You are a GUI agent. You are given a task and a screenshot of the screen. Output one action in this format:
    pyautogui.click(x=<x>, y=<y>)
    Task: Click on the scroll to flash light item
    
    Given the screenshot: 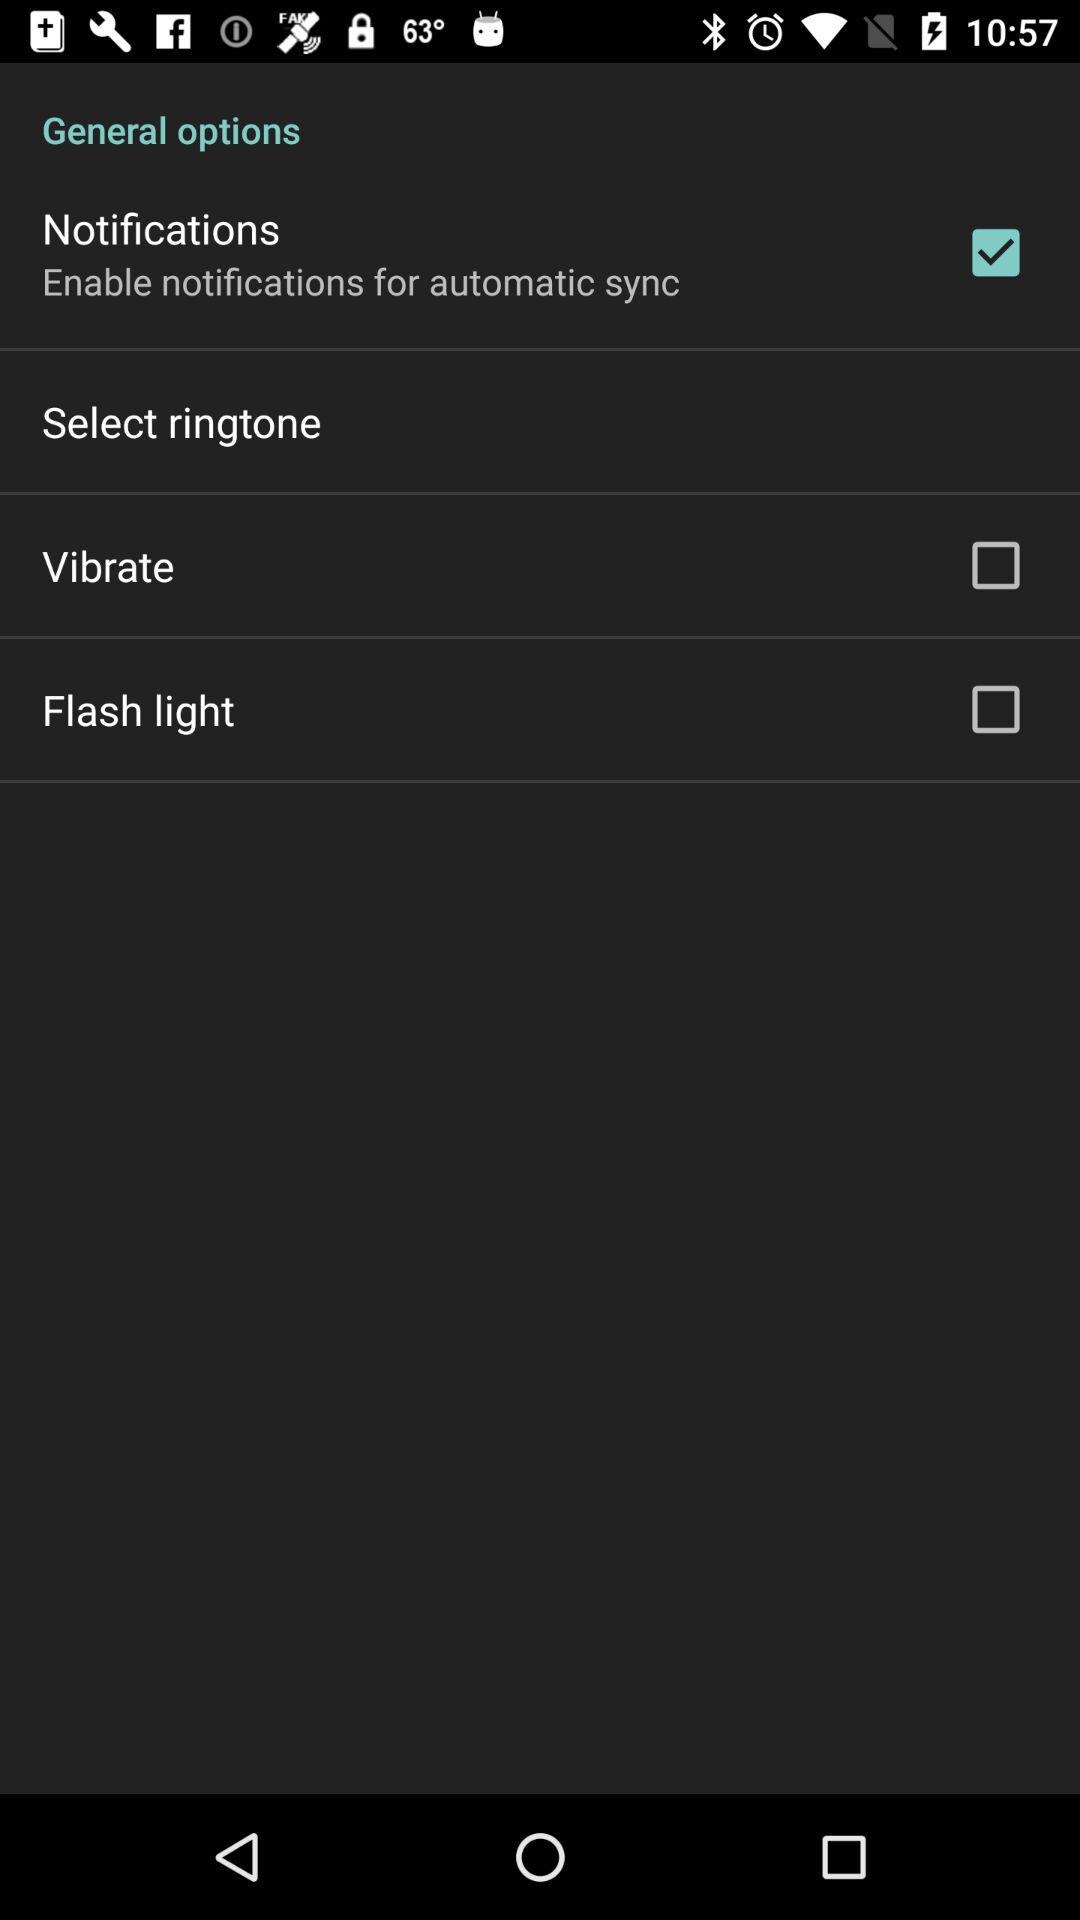 What is the action you would take?
    pyautogui.click(x=138, y=710)
    